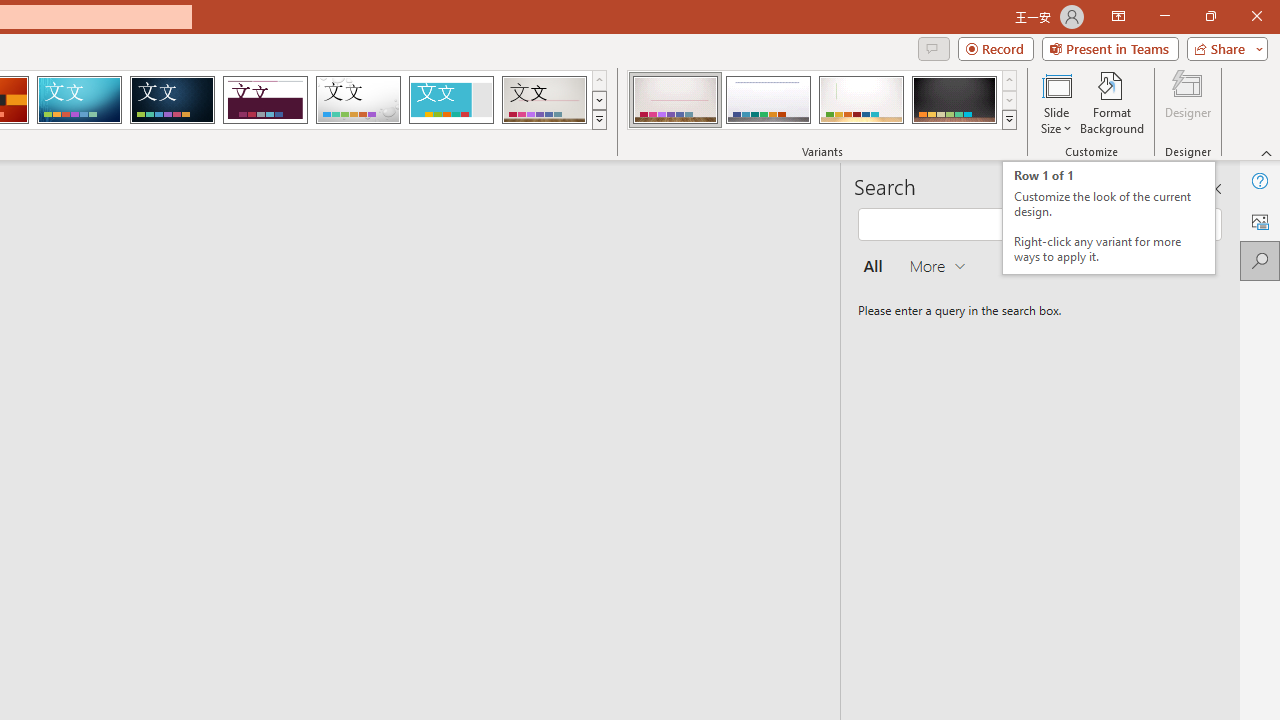 The height and width of the screenshot is (720, 1280). What do you see at coordinates (674, 100) in the screenshot?
I see `Gallery Variant 1` at bounding box center [674, 100].